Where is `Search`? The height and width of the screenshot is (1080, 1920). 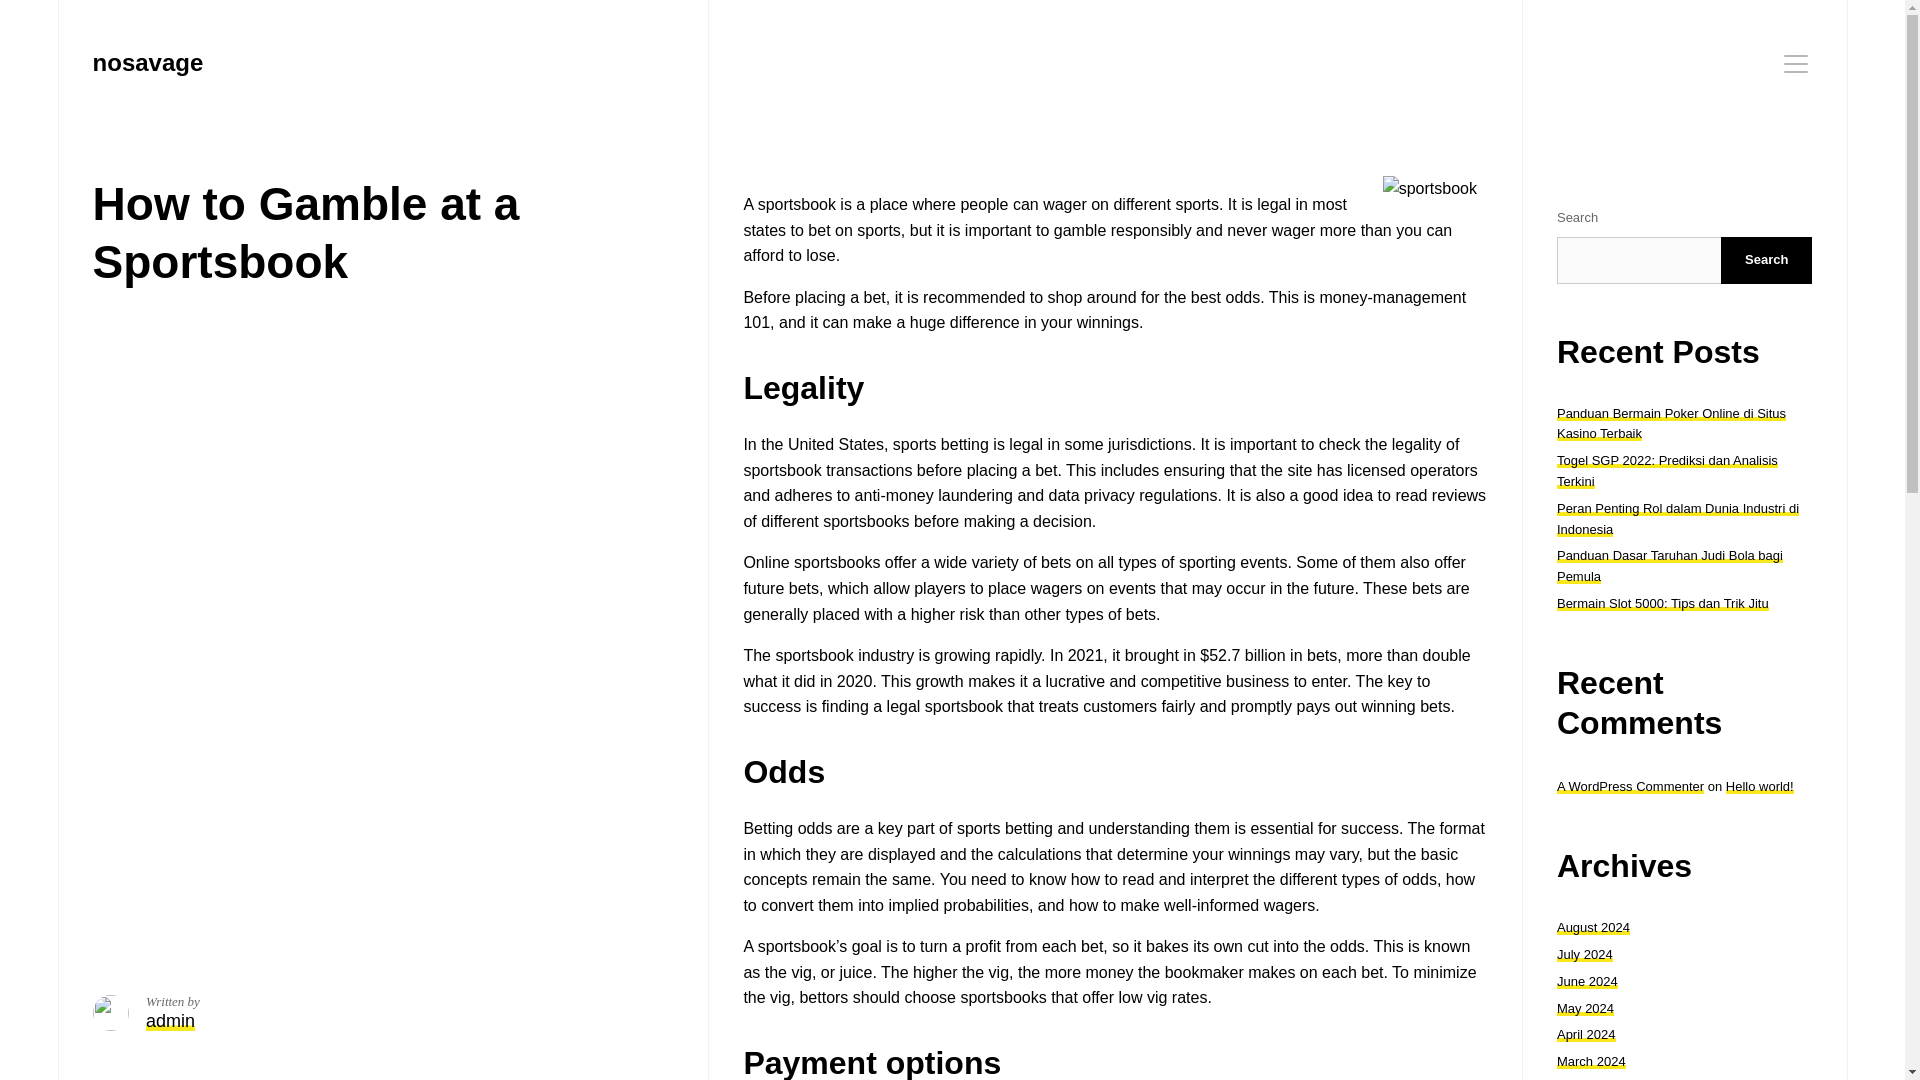
Search is located at coordinates (1766, 260).